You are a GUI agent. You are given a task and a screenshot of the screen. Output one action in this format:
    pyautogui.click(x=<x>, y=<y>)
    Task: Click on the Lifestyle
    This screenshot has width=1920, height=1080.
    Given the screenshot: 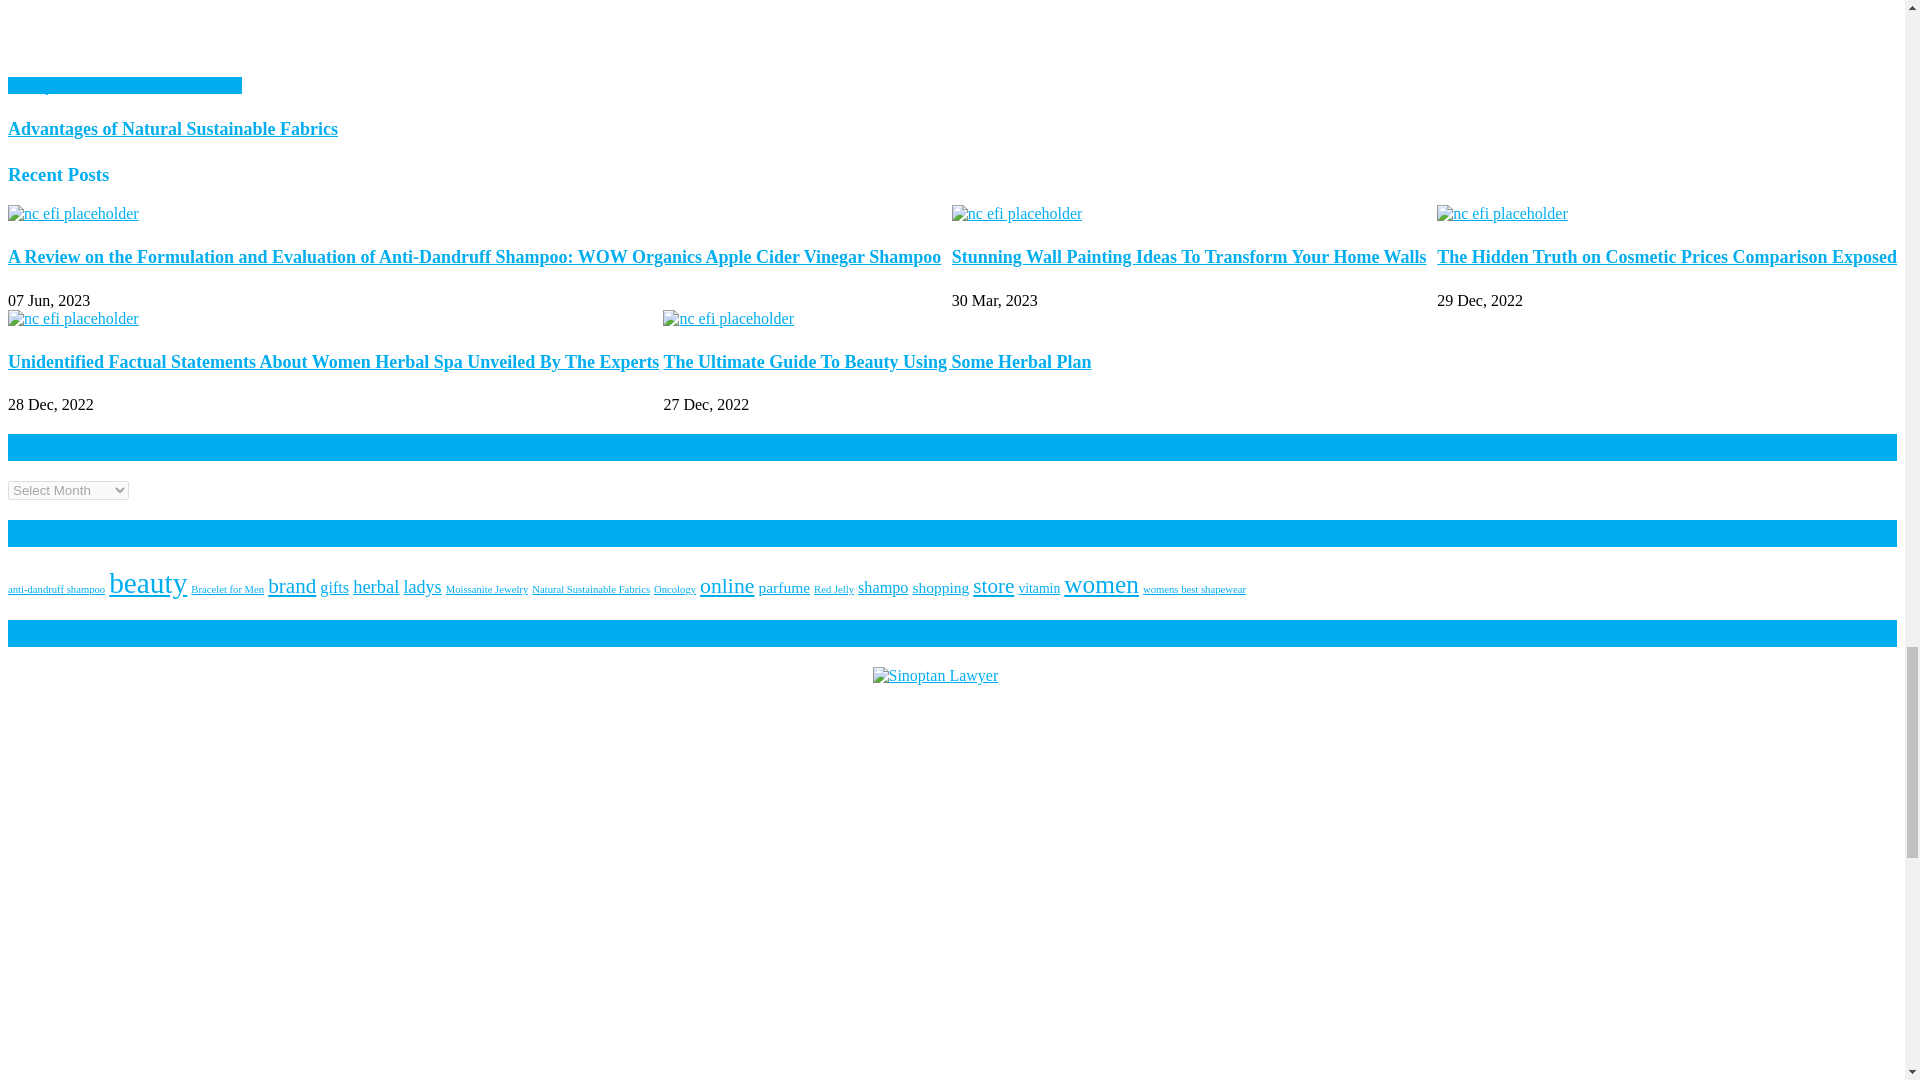 What is the action you would take?
    pyautogui.click(x=36, y=84)
    